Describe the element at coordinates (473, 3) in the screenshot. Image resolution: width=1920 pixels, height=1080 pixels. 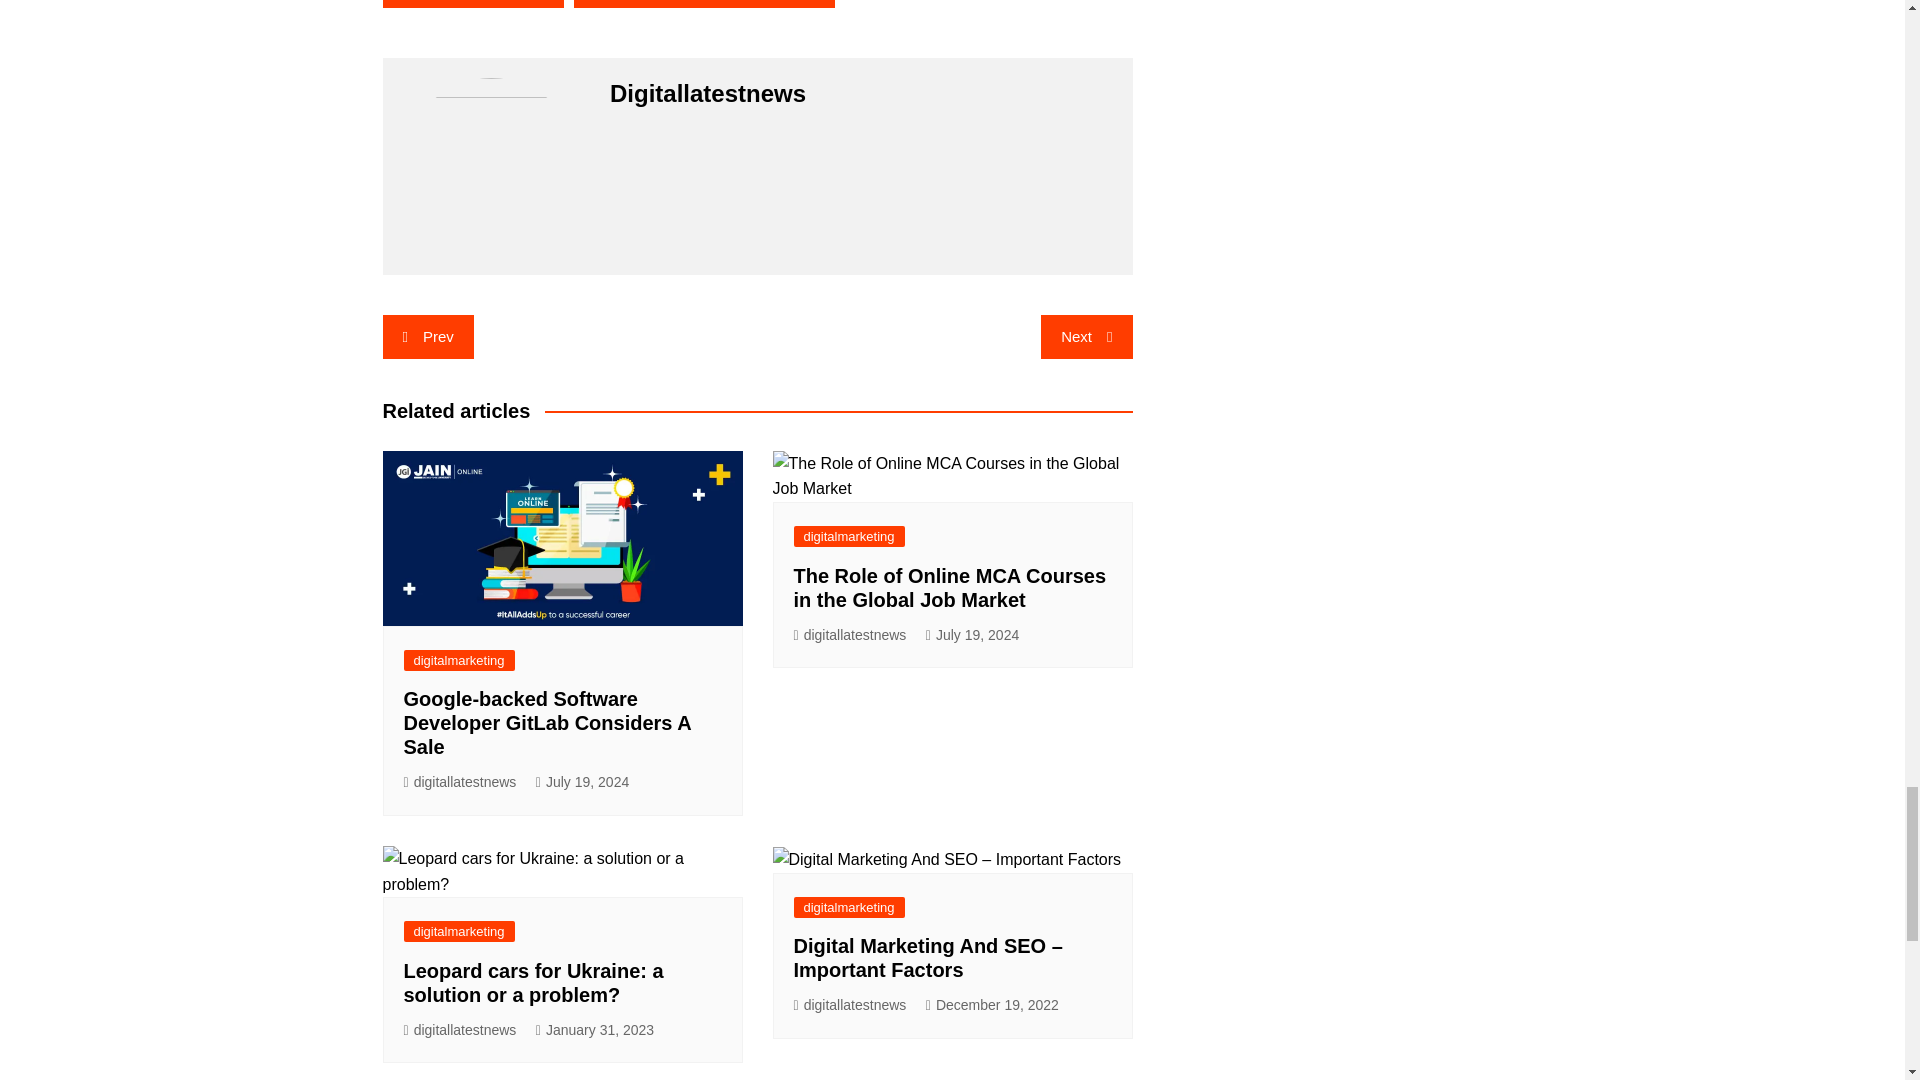
I see `Change Your Business` at that location.